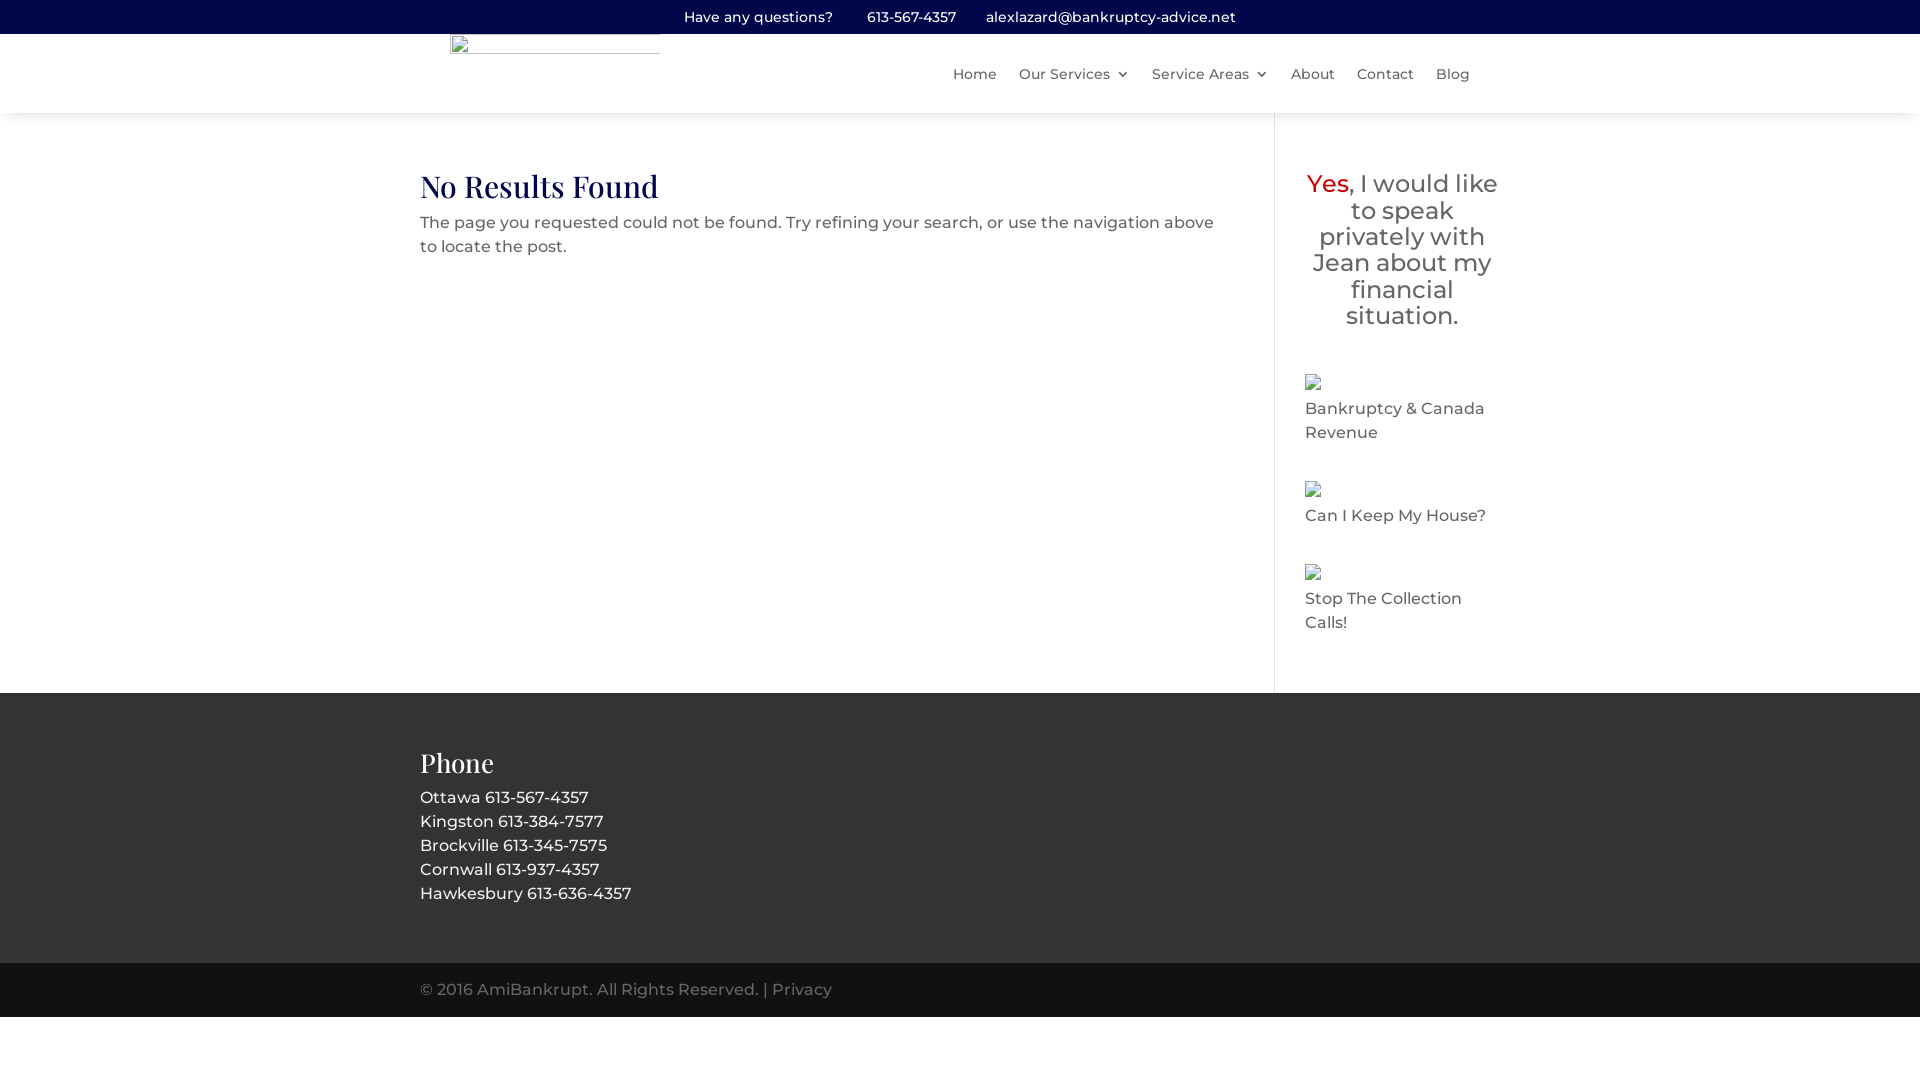  I want to click on alexlazard@bankruptcy-advice.net, so click(1111, 17).